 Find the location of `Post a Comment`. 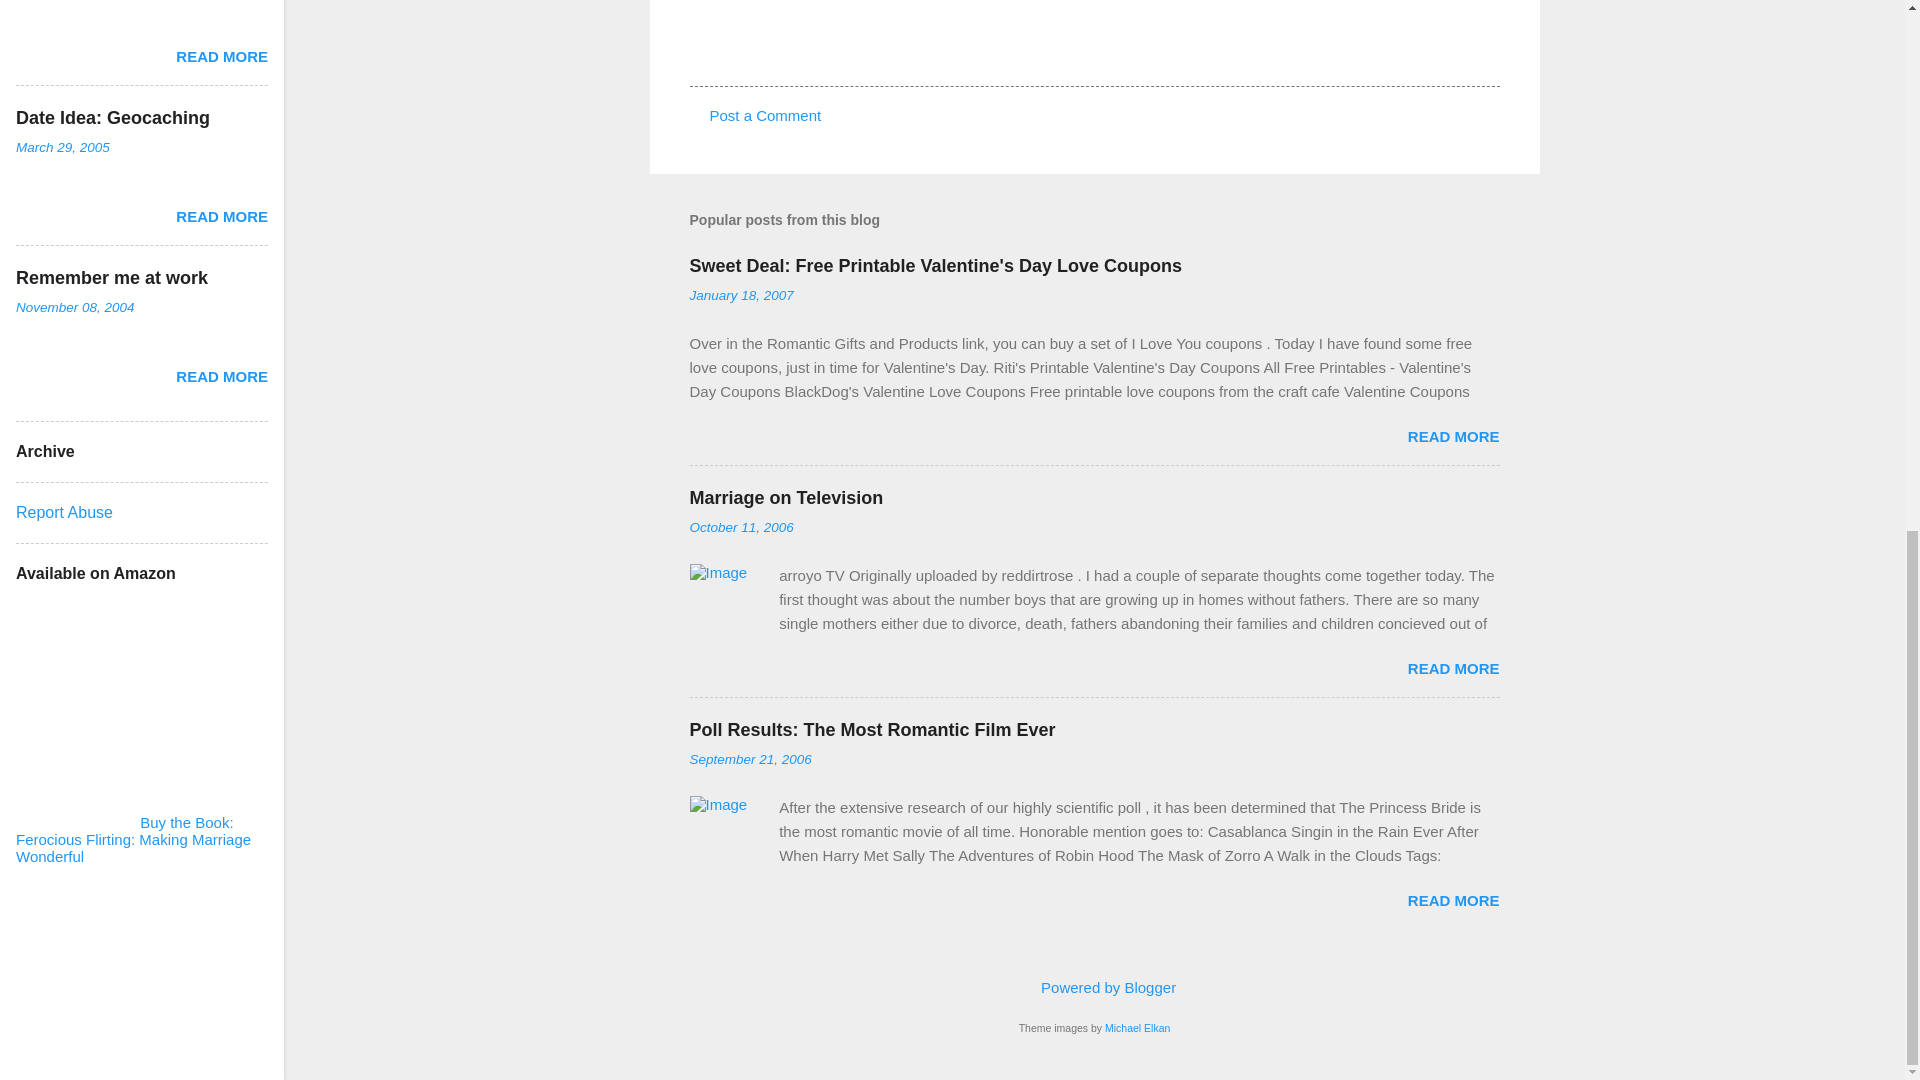

Post a Comment is located at coordinates (766, 115).